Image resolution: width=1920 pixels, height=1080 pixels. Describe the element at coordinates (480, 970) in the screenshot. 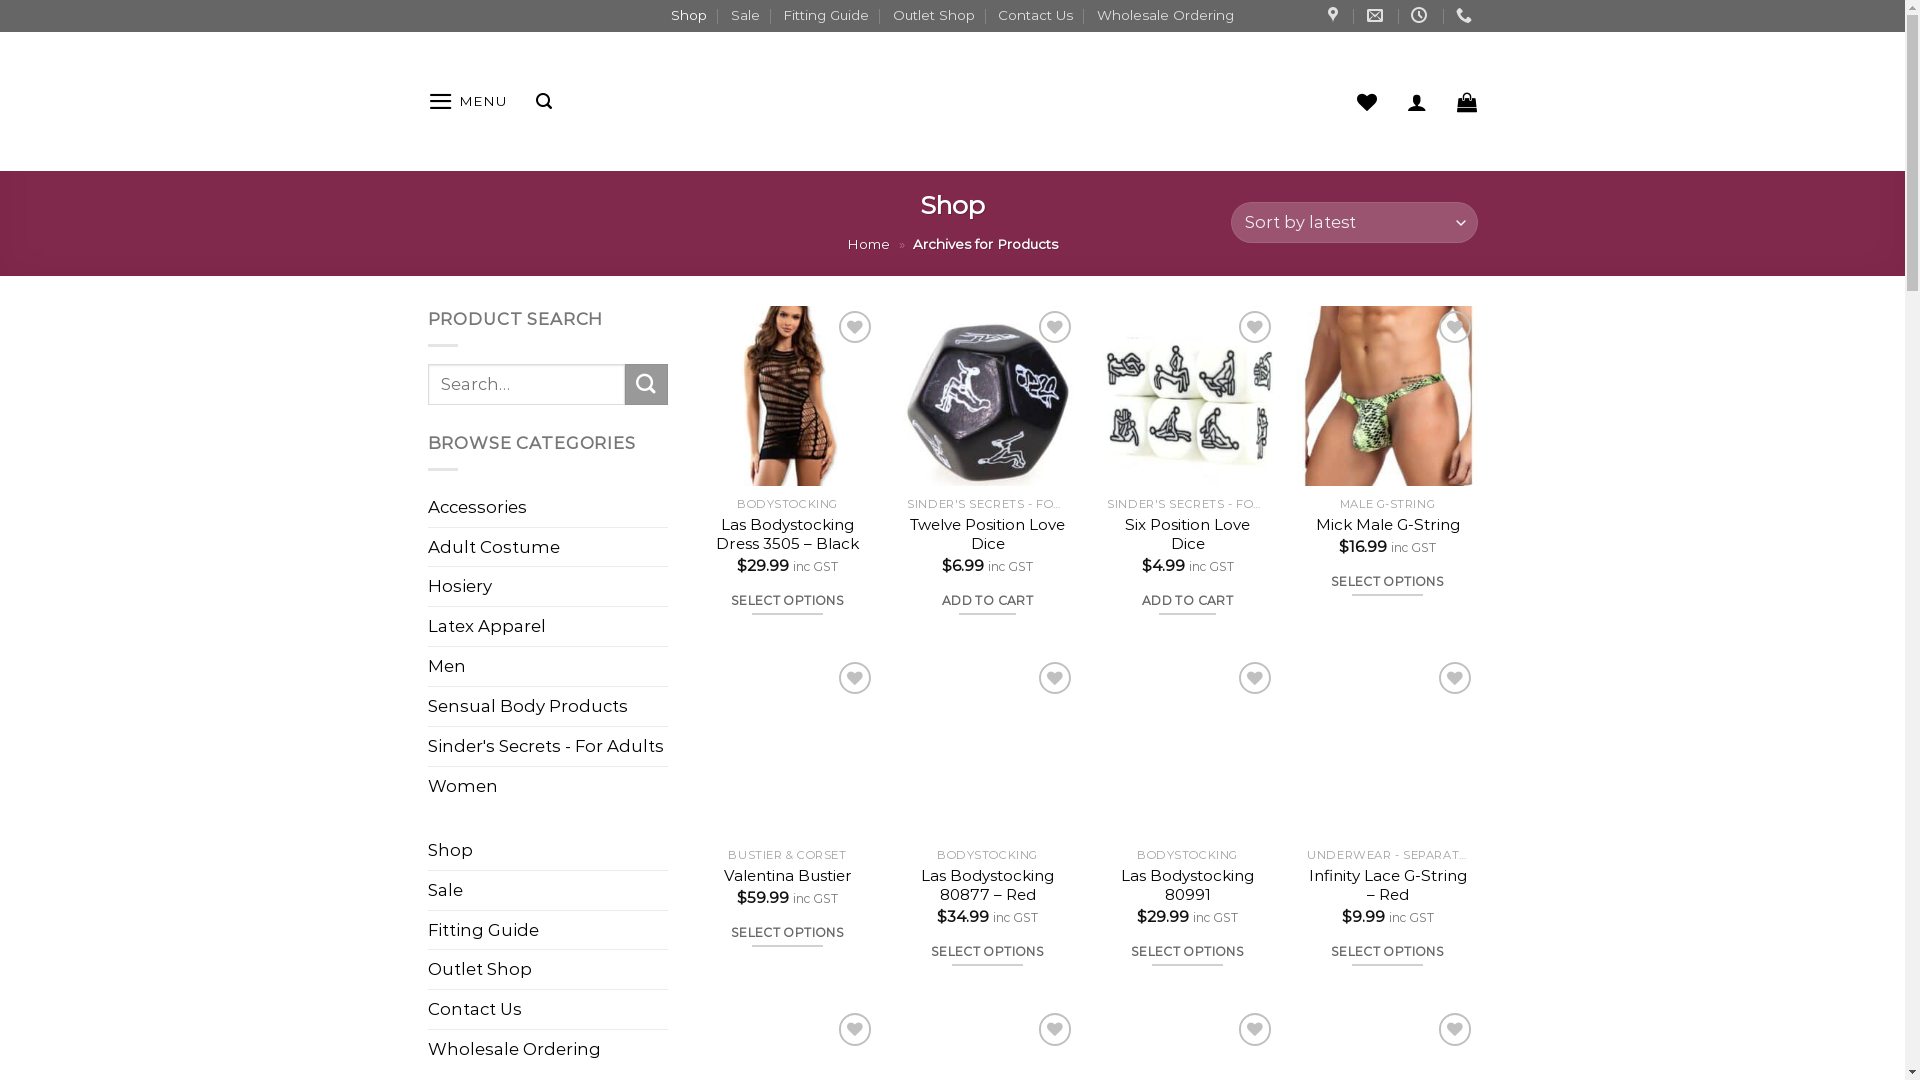

I see `Outlet Shop` at that location.